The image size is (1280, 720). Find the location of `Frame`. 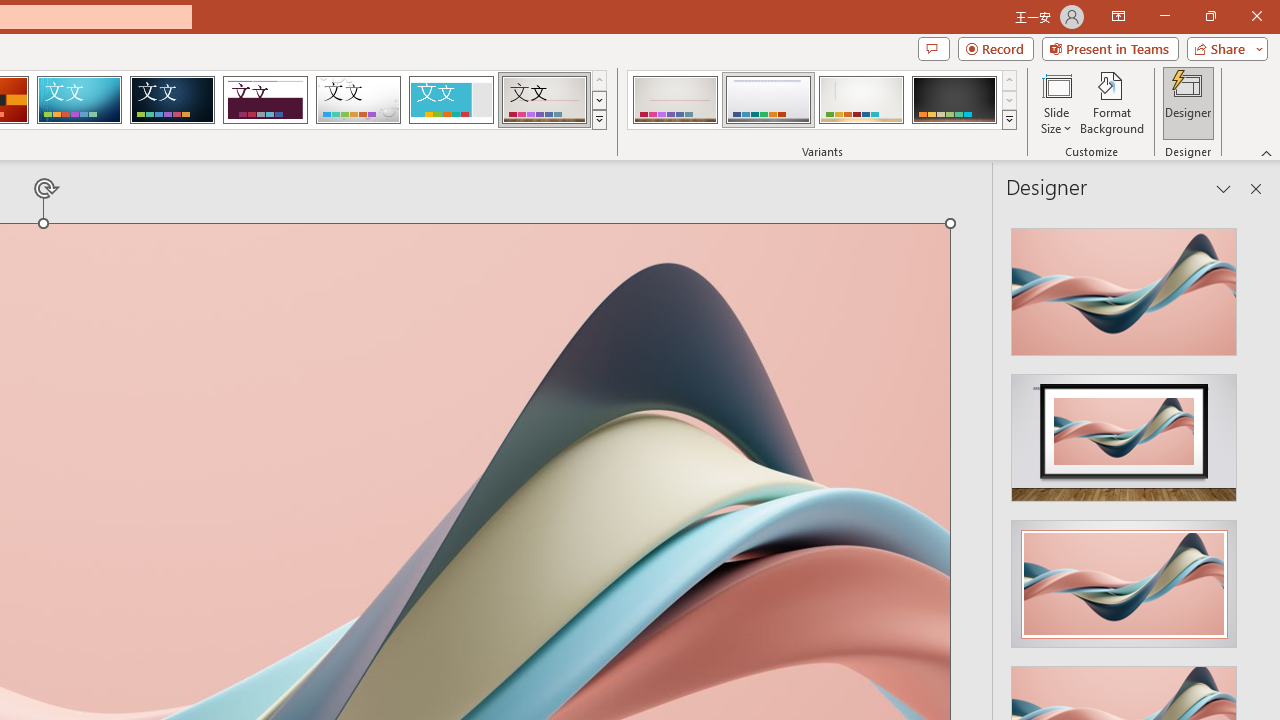

Frame is located at coordinates (450, 100).